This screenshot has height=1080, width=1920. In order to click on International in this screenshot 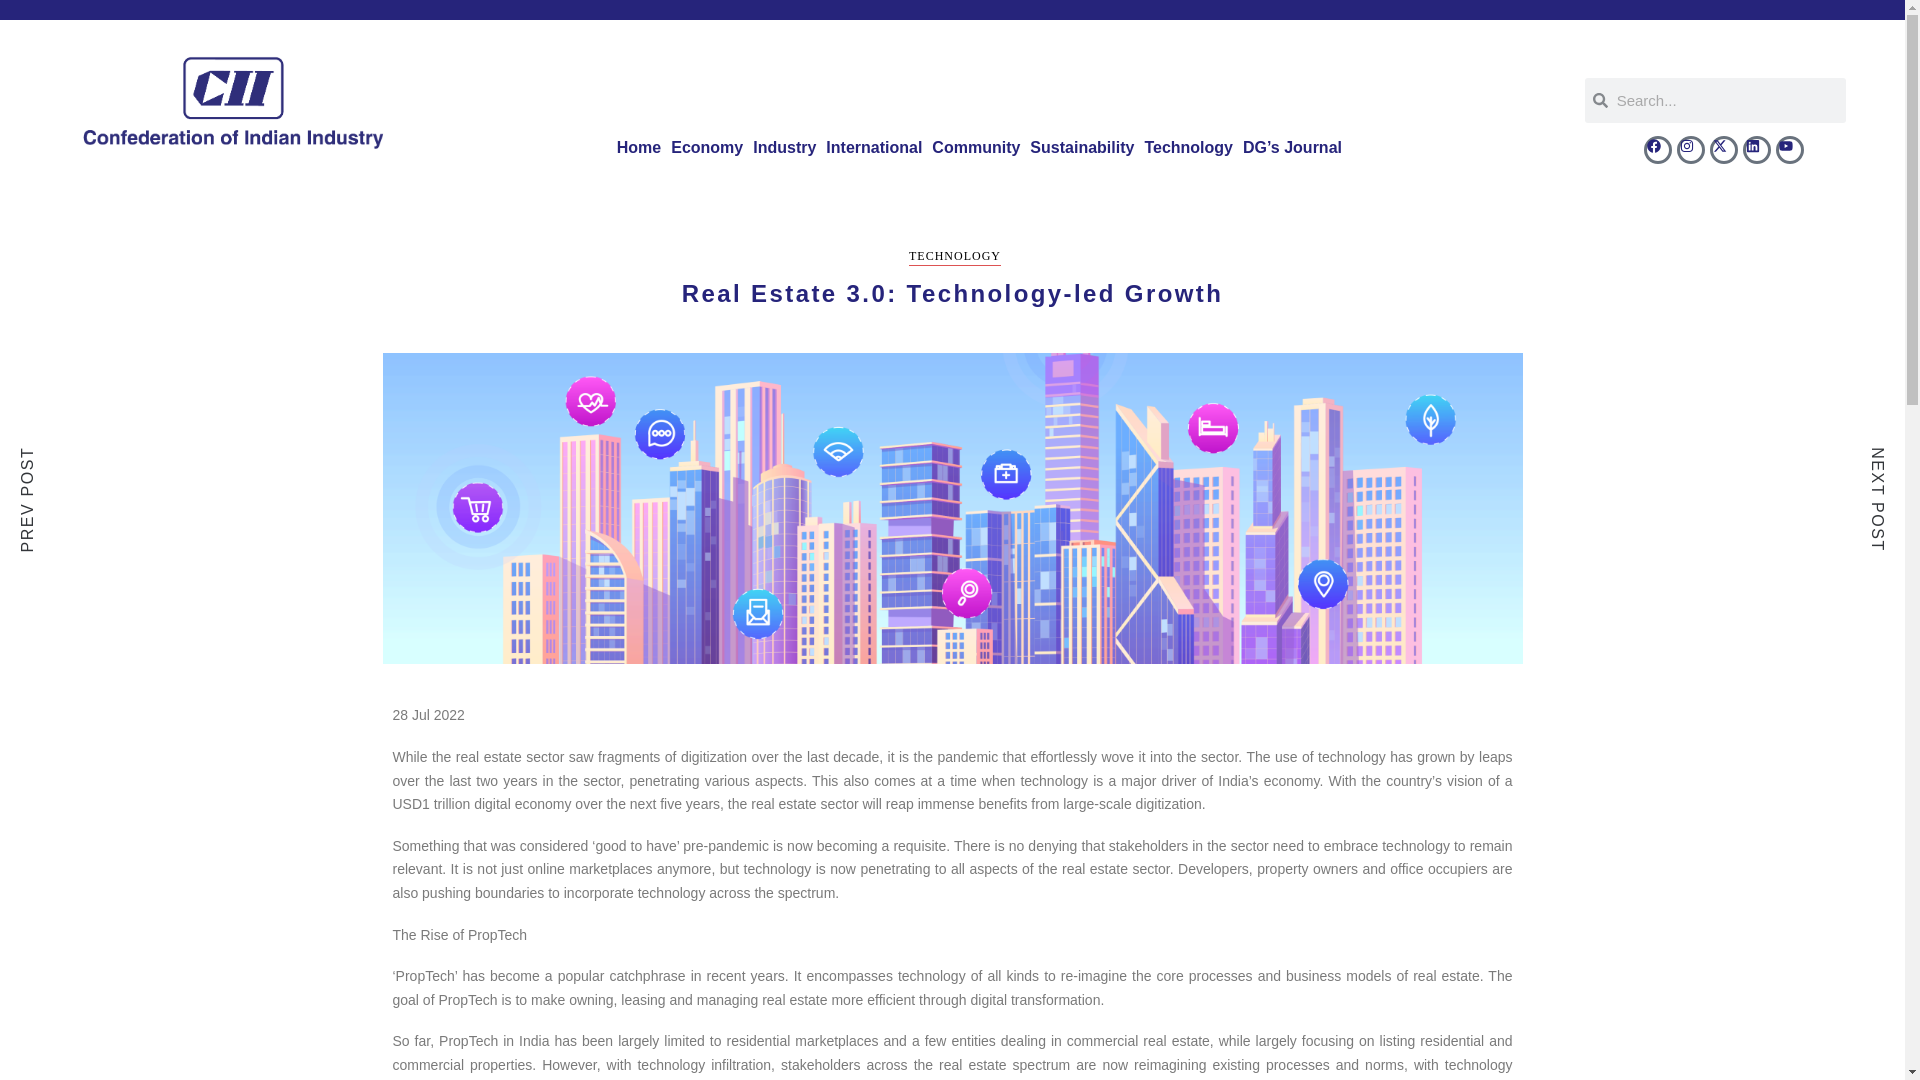, I will do `click(874, 148)`.